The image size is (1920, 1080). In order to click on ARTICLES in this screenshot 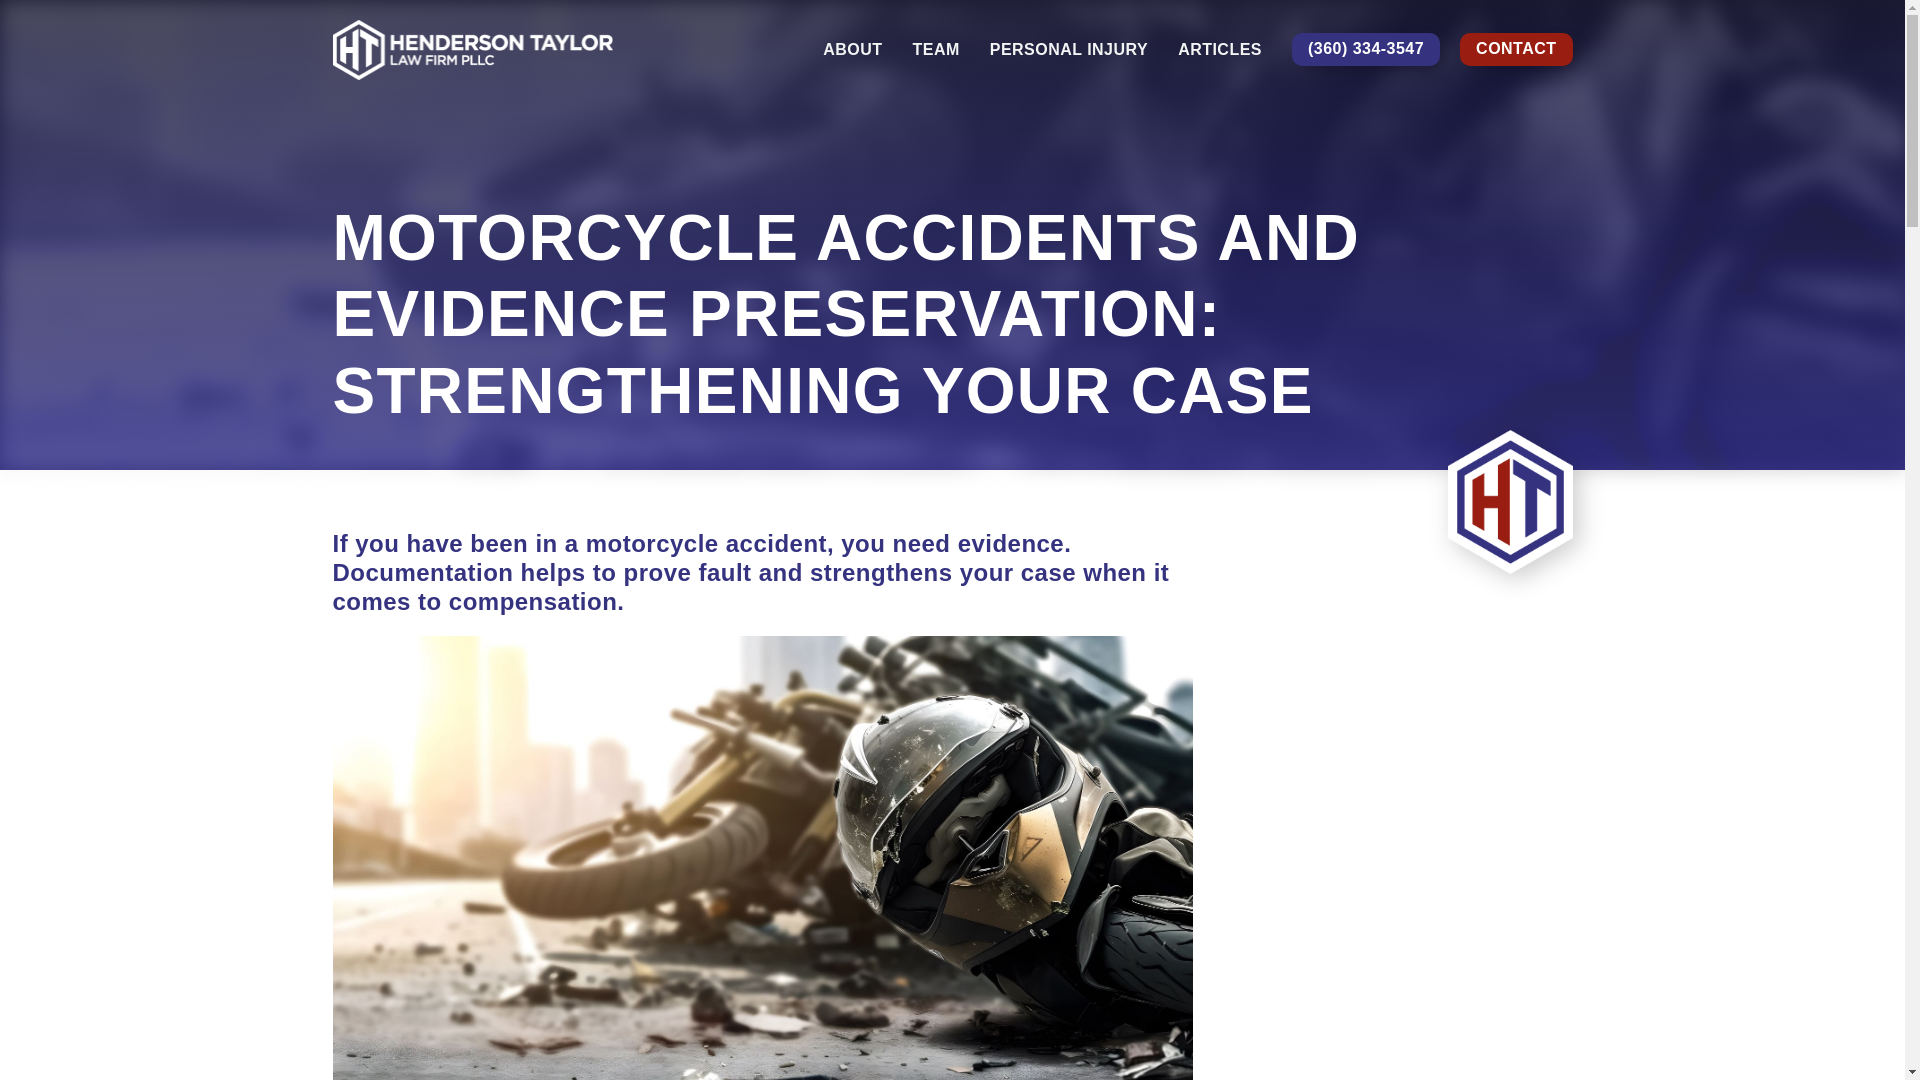, I will do `click(1219, 50)`.